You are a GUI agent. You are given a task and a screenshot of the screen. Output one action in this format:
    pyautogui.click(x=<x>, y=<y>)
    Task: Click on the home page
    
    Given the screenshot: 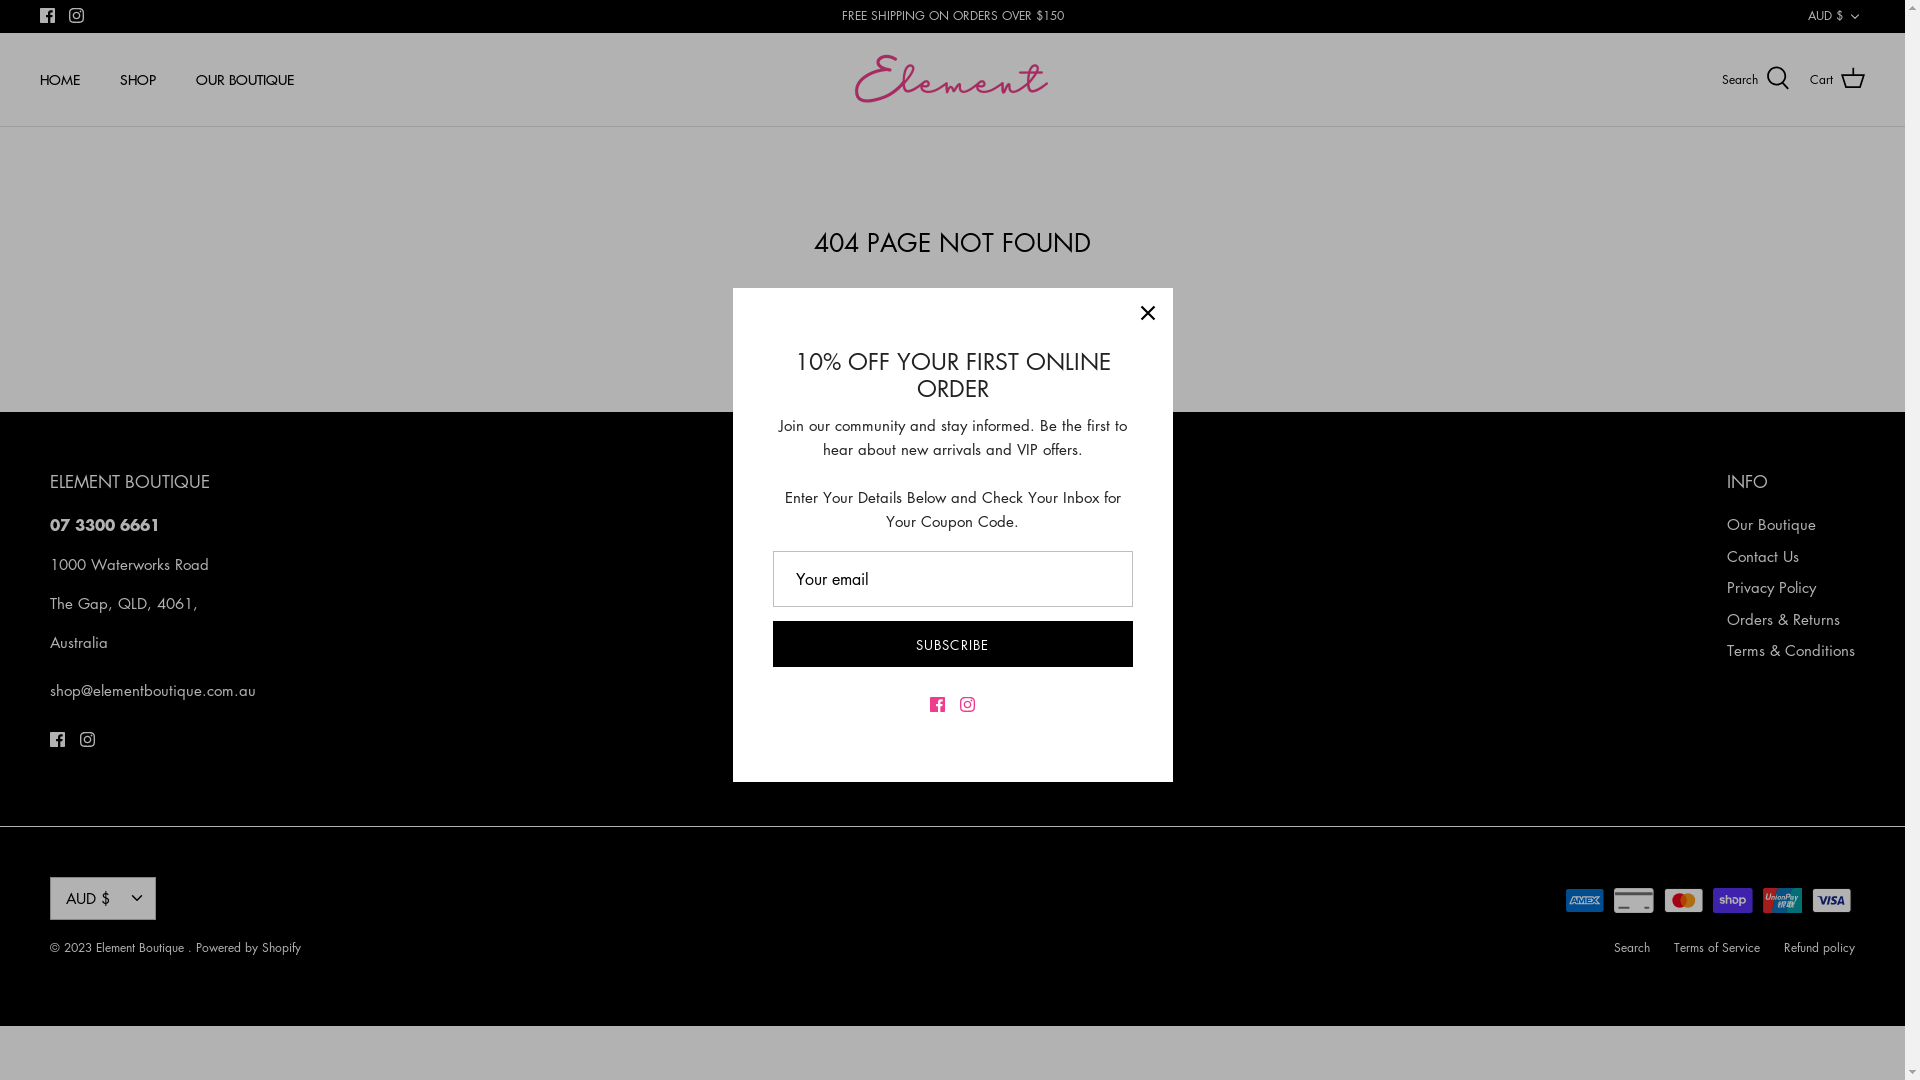 What is the action you would take?
    pyautogui.click(x=1000, y=299)
    